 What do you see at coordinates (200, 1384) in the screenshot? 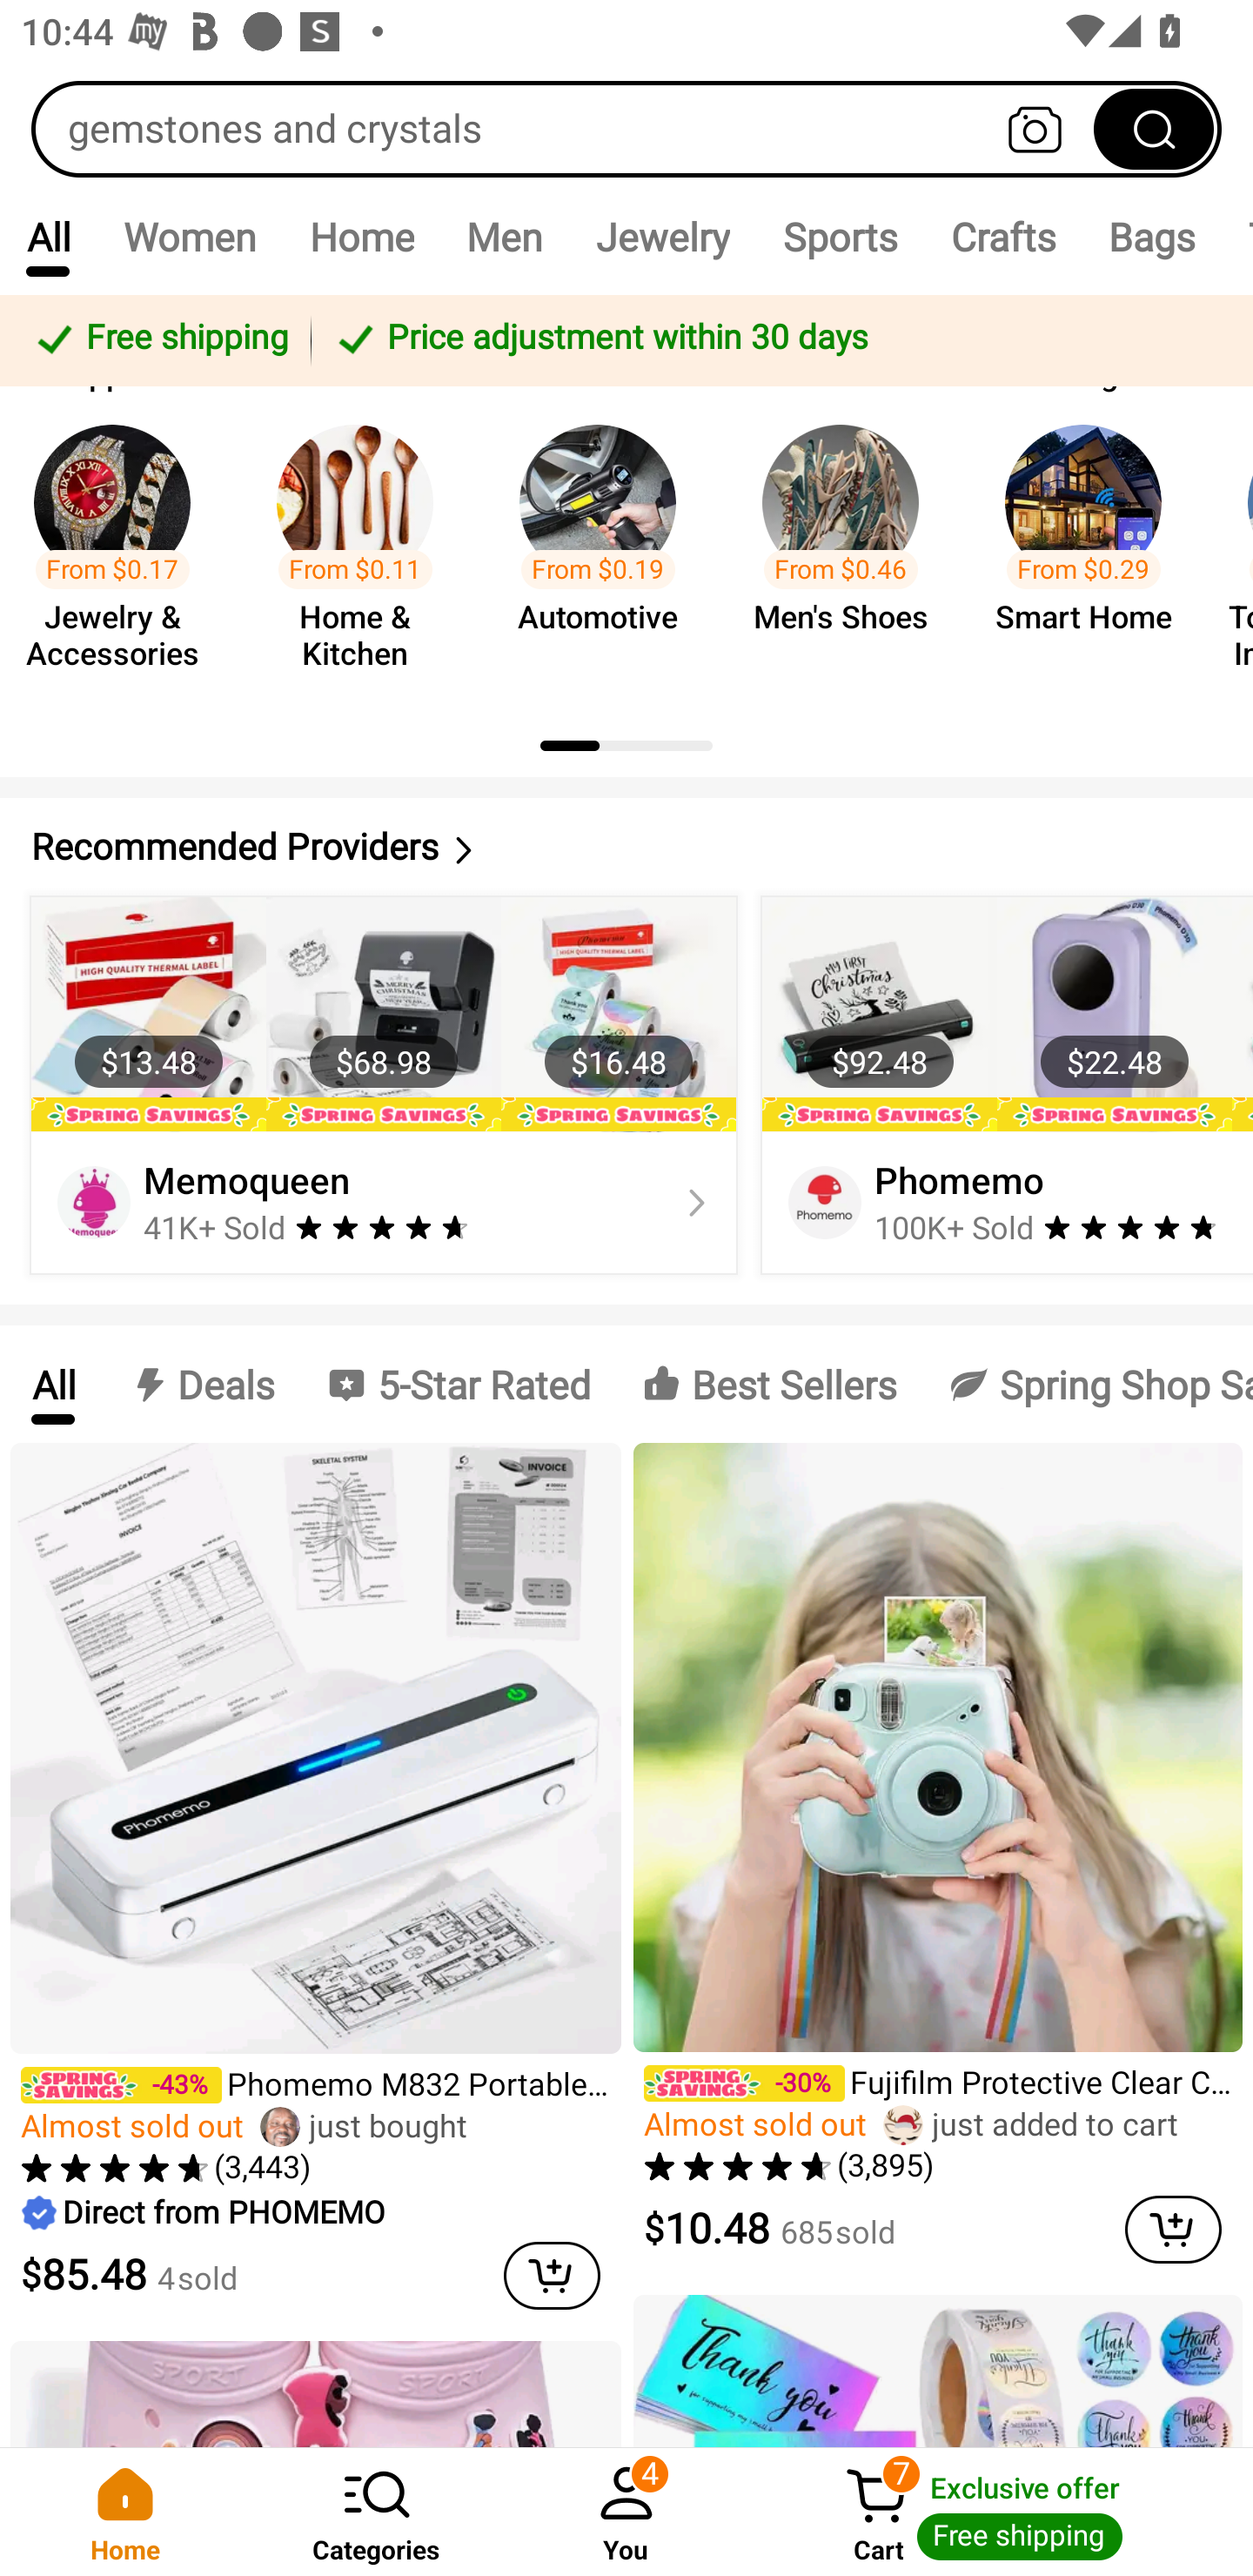
I see `Deals Deals Deals` at bounding box center [200, 1384].